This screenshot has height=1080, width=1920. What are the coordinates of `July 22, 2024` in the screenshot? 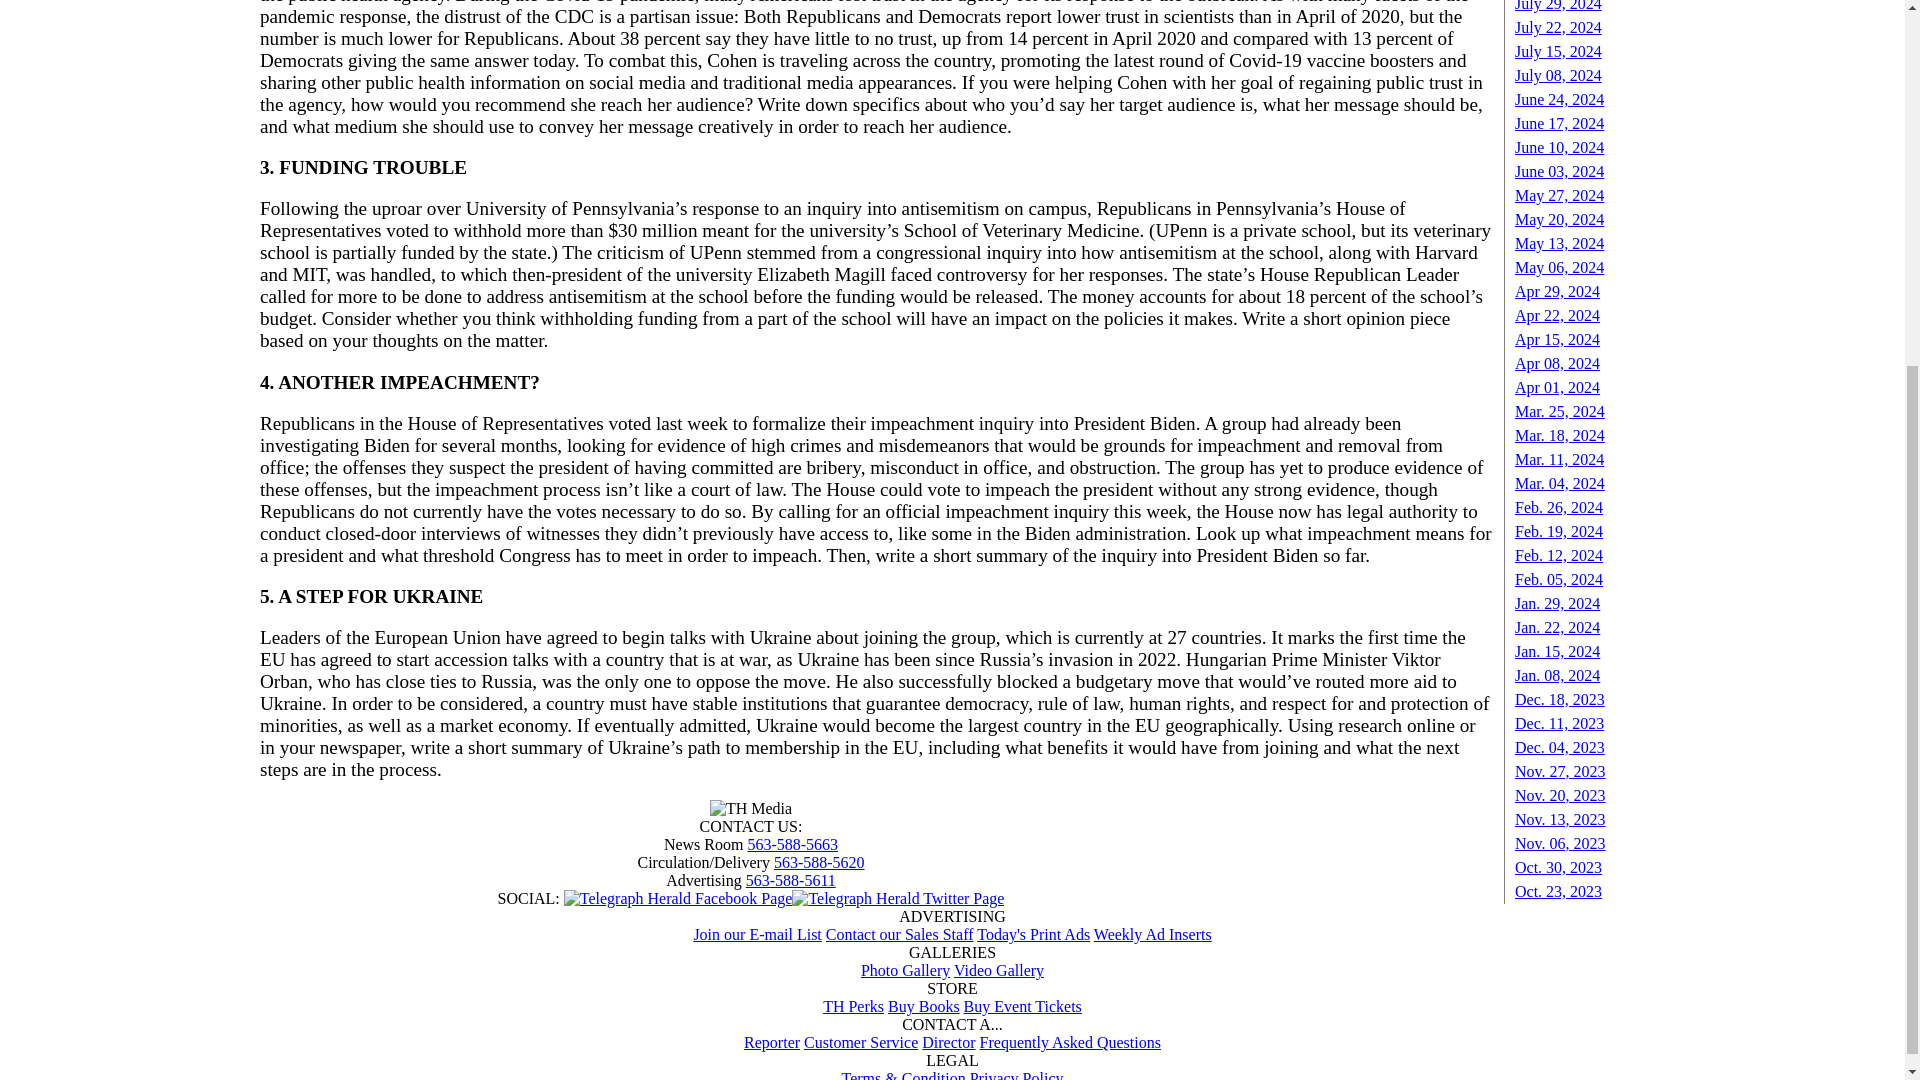 It's located at (1558, 27).